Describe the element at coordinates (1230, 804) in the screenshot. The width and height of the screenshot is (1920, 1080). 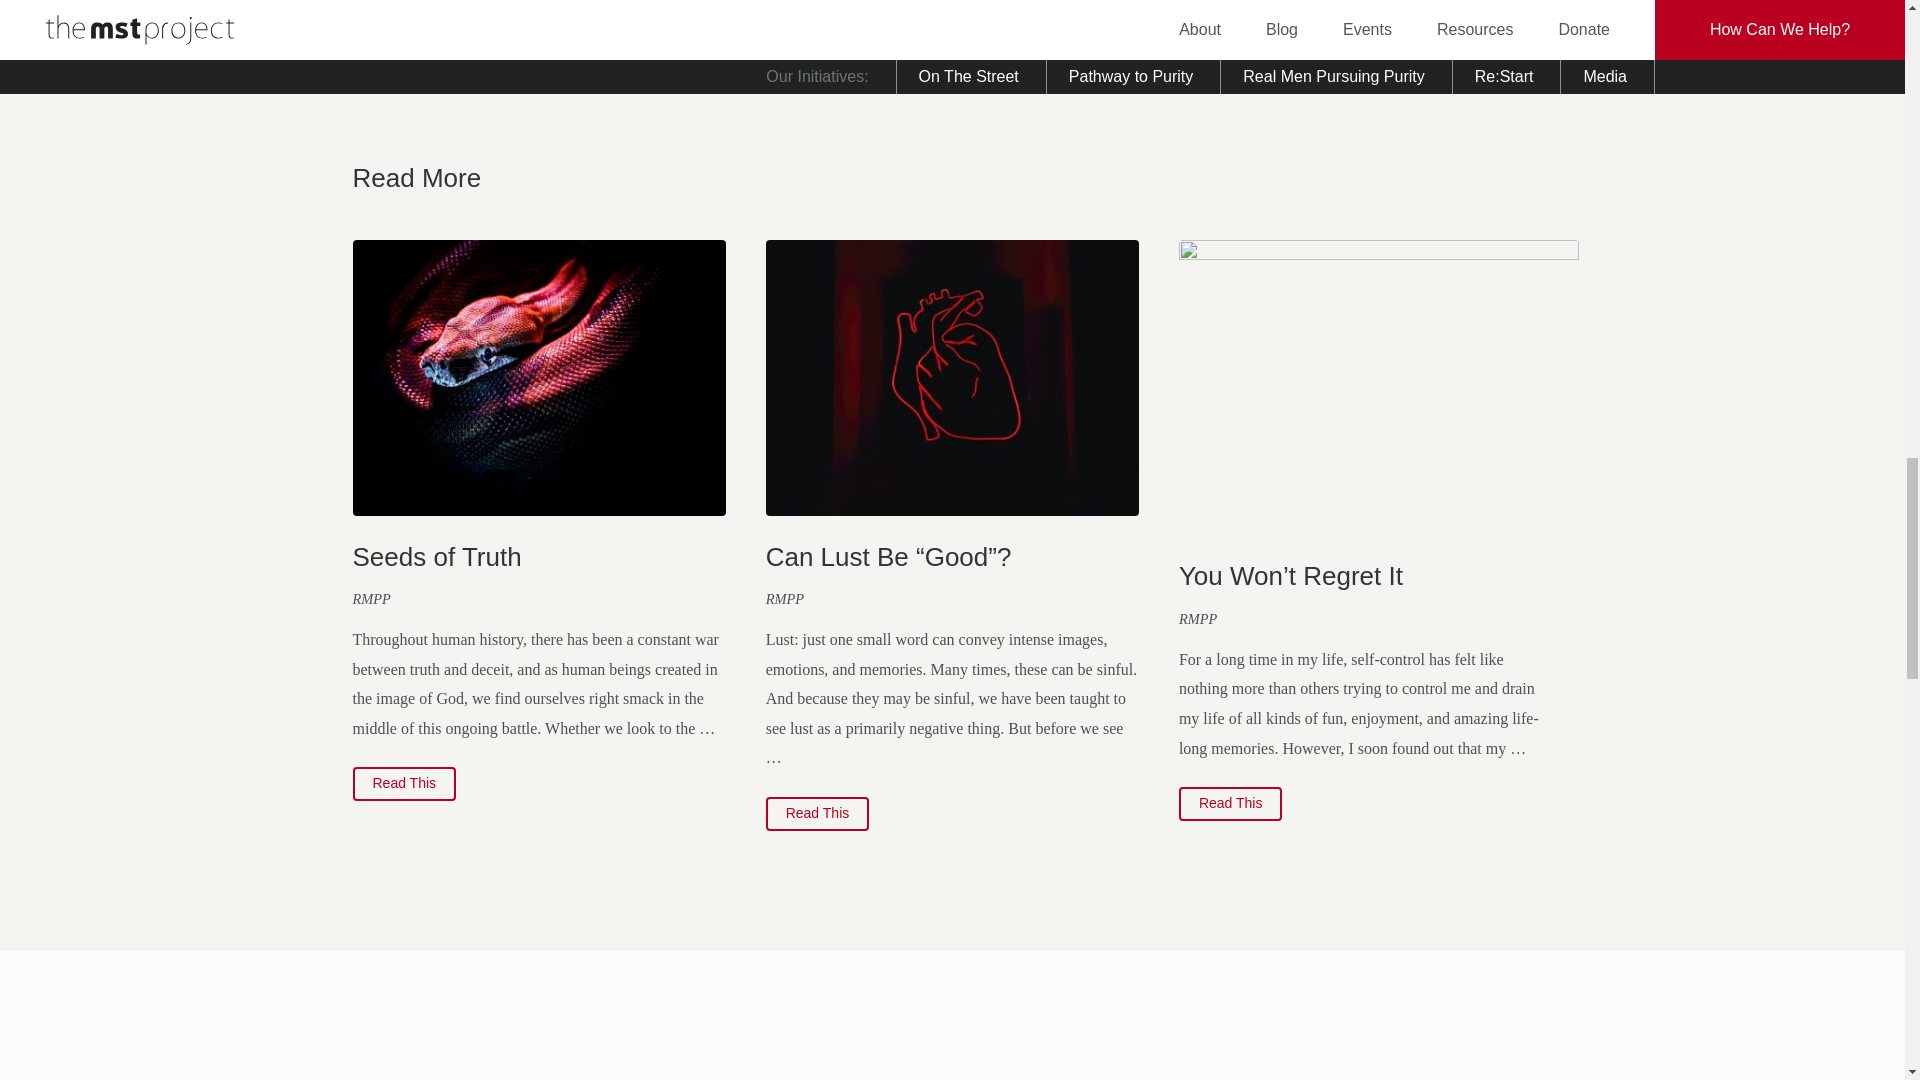
I see `Read This` at that location.